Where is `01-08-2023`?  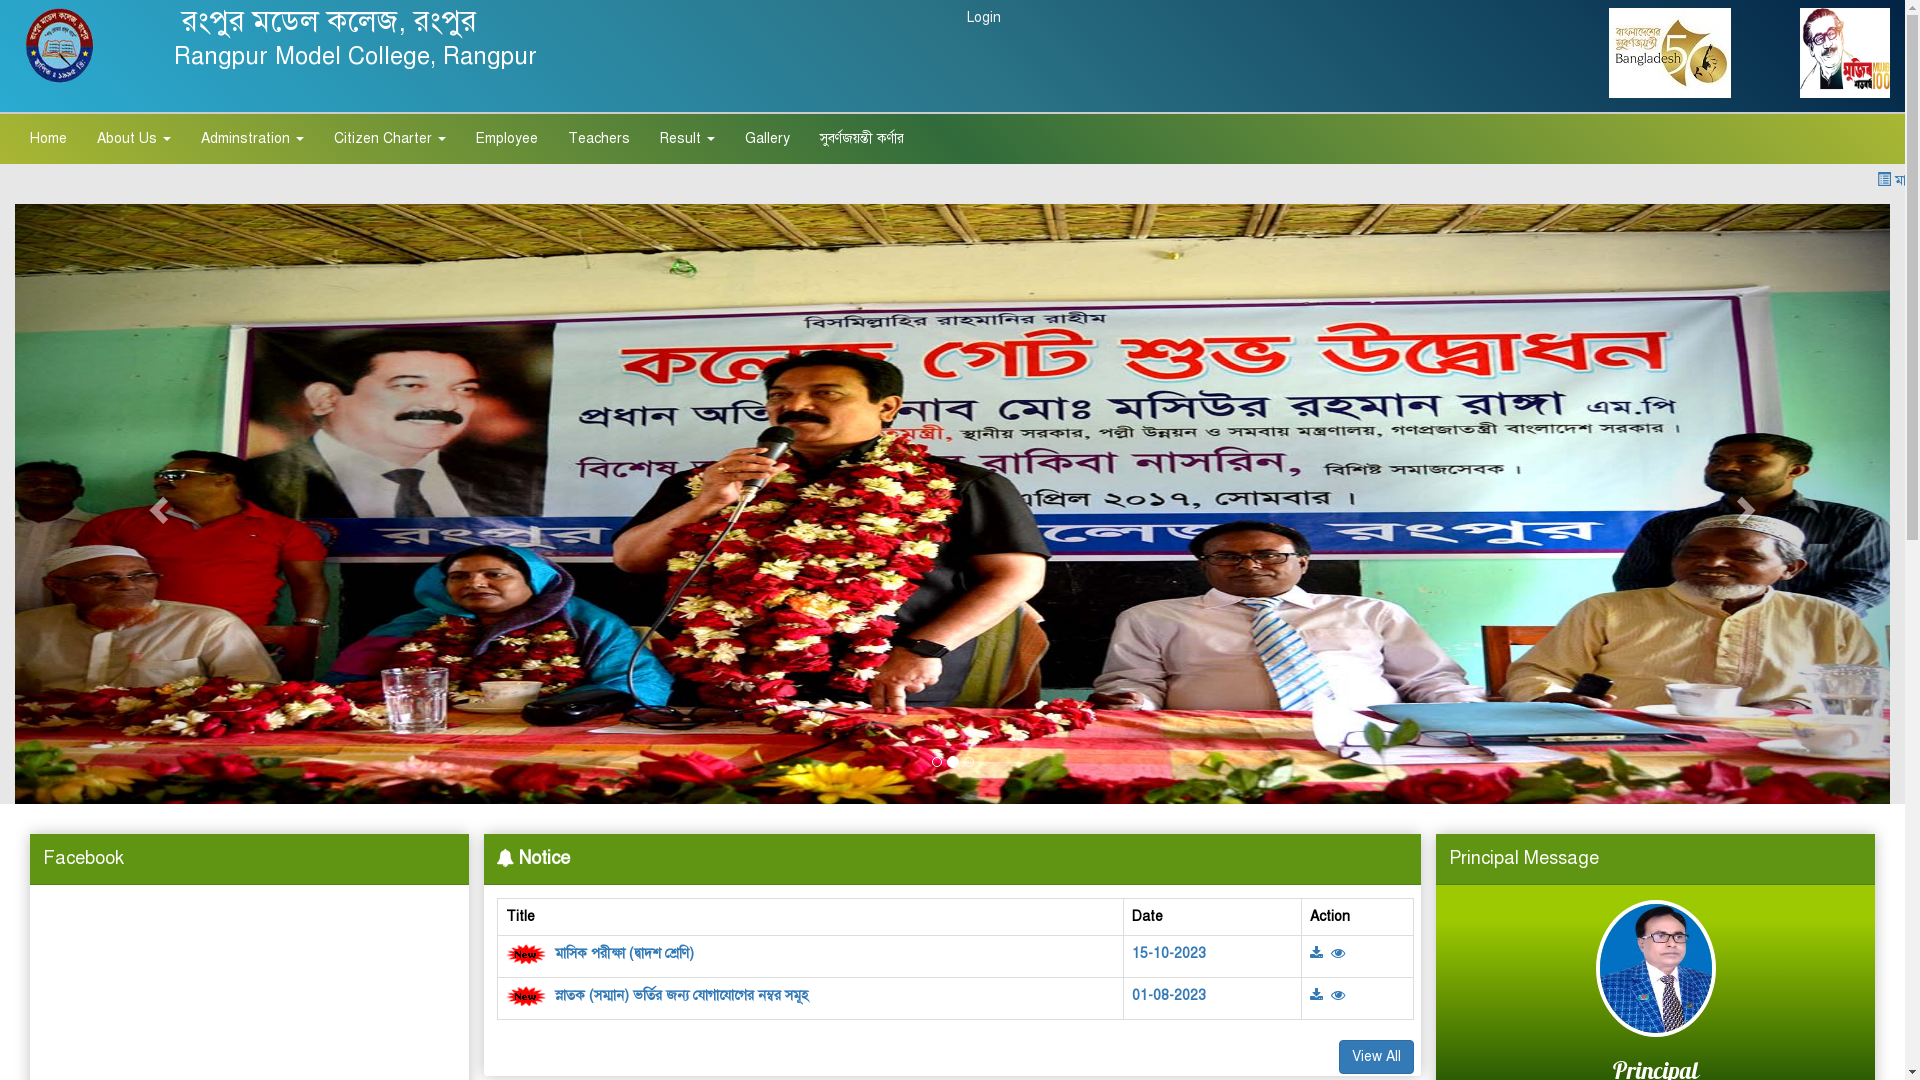
01-08-2023 is located at coordinates (1169, 996).